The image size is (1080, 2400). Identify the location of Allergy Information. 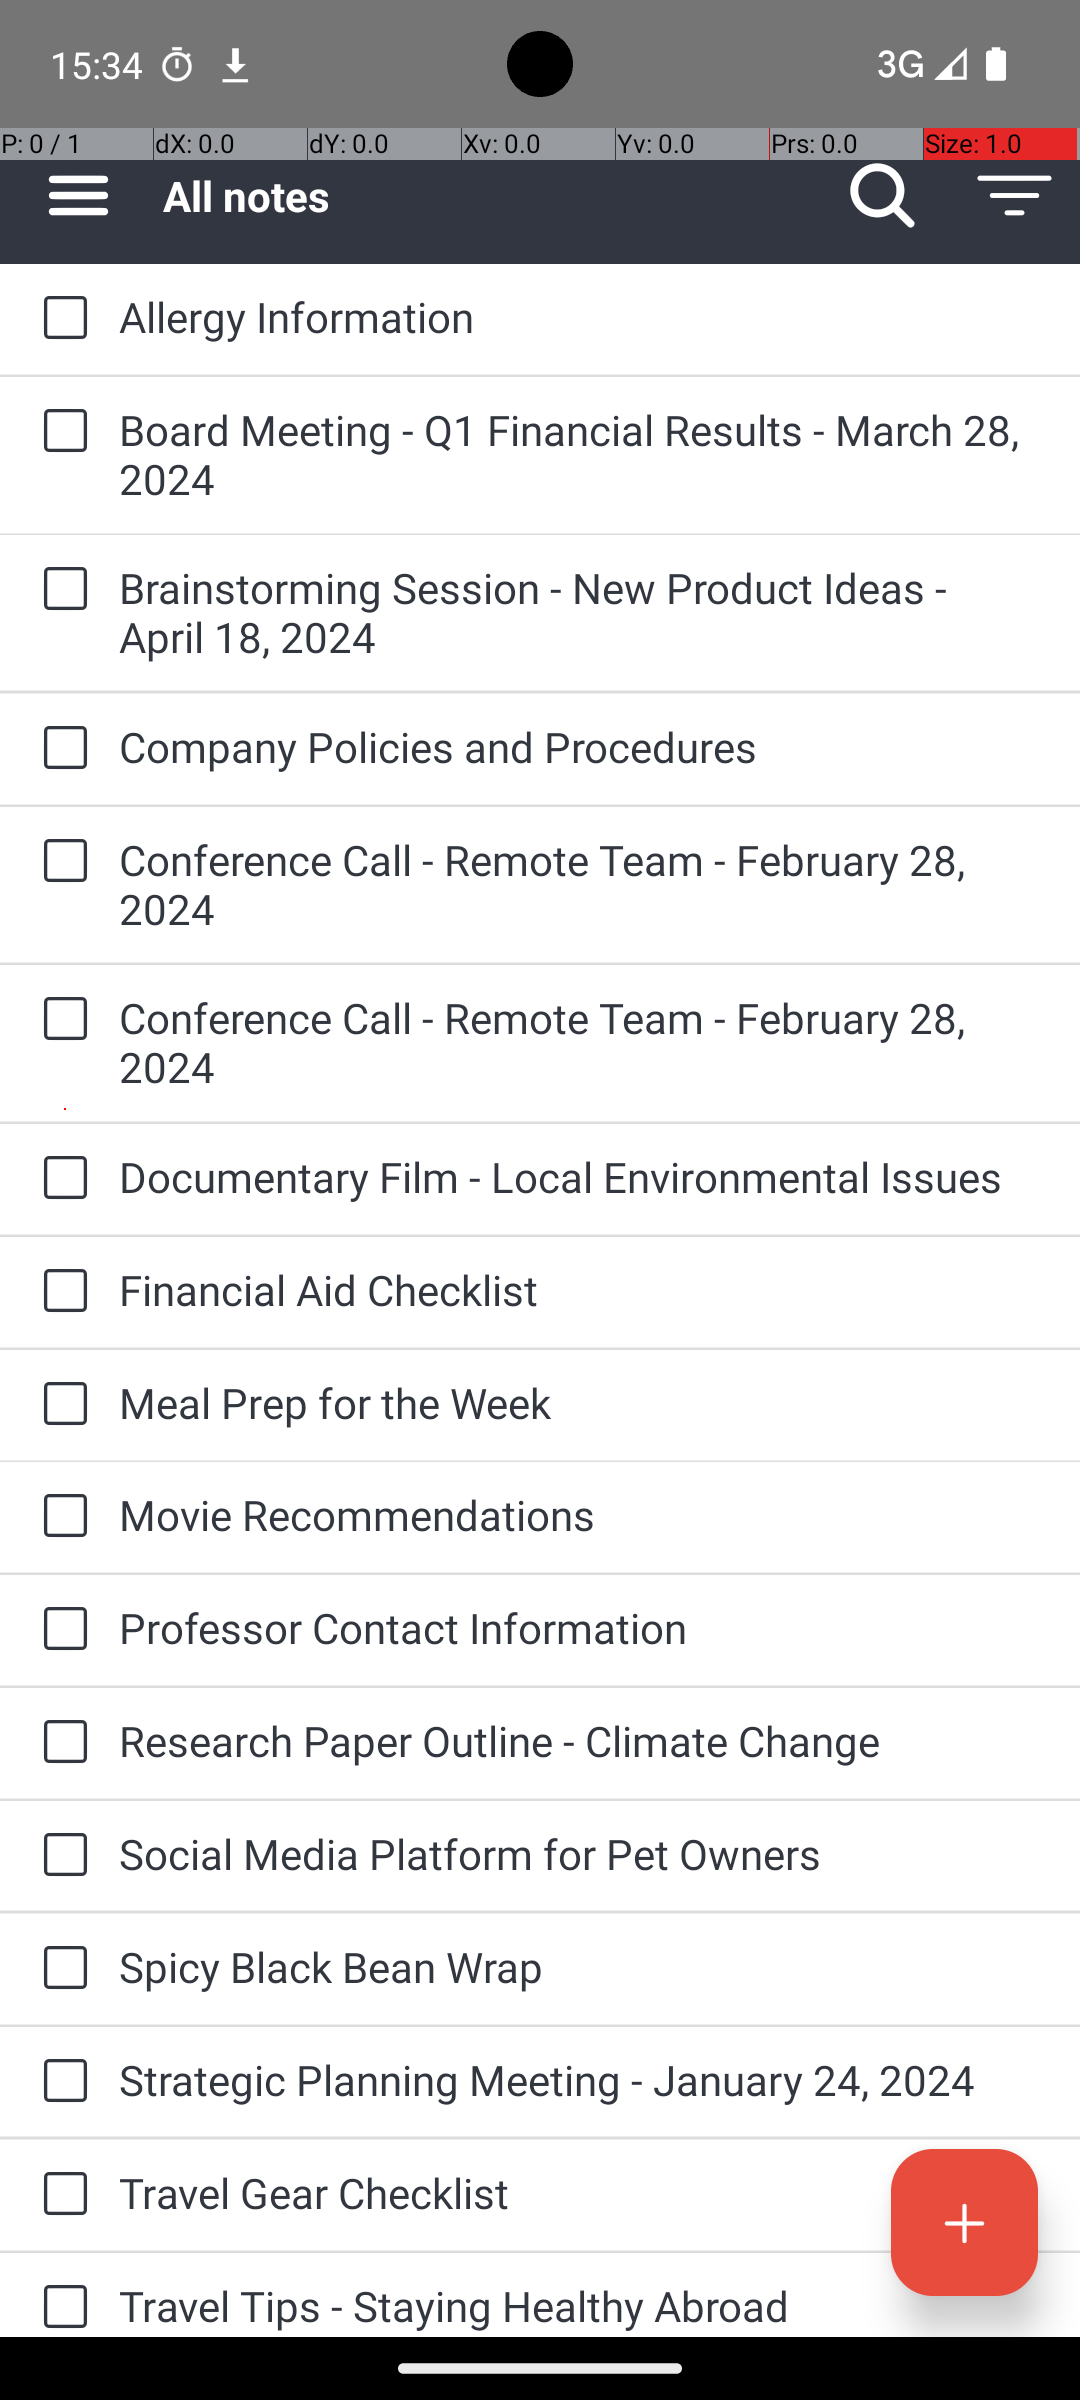
(580, 316).